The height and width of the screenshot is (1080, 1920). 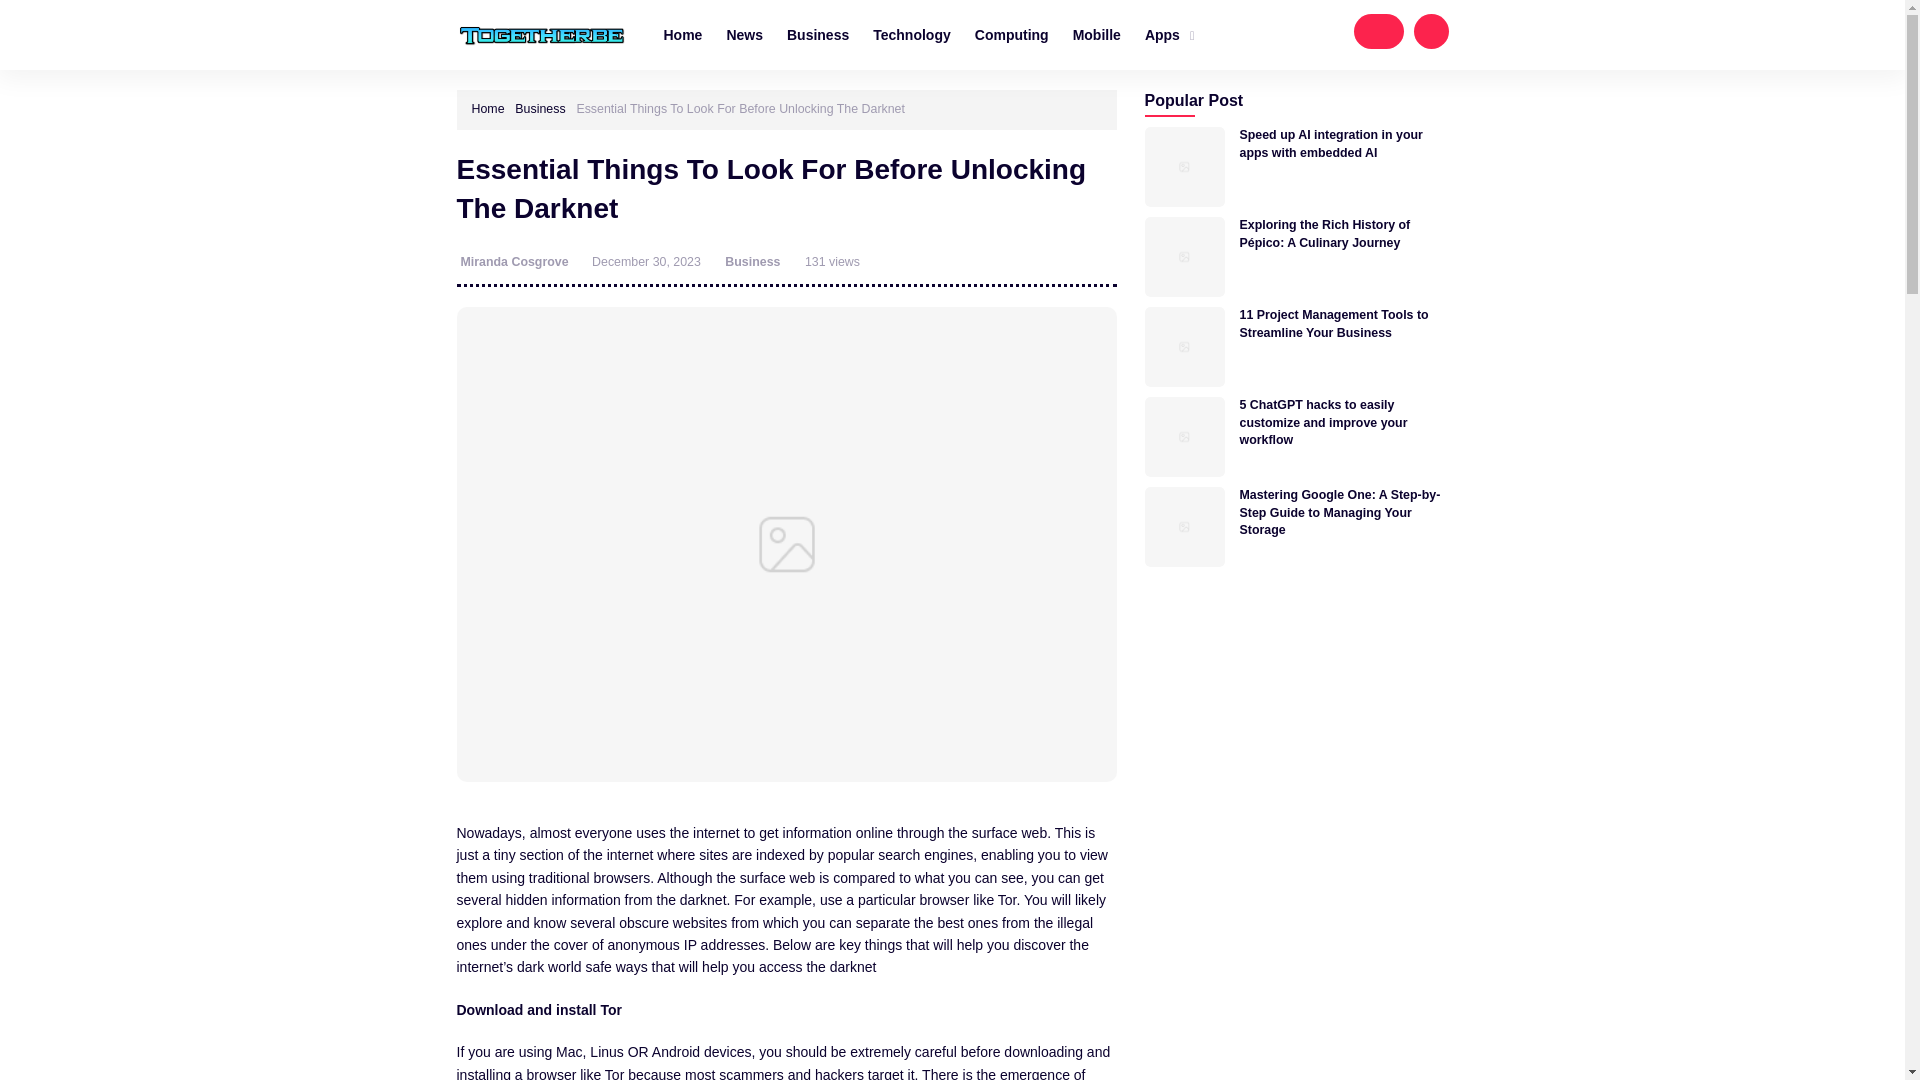 What do you see at coordinates (683, 34) in the screenshot?
I see `Home` at bounding box center [683, 34].